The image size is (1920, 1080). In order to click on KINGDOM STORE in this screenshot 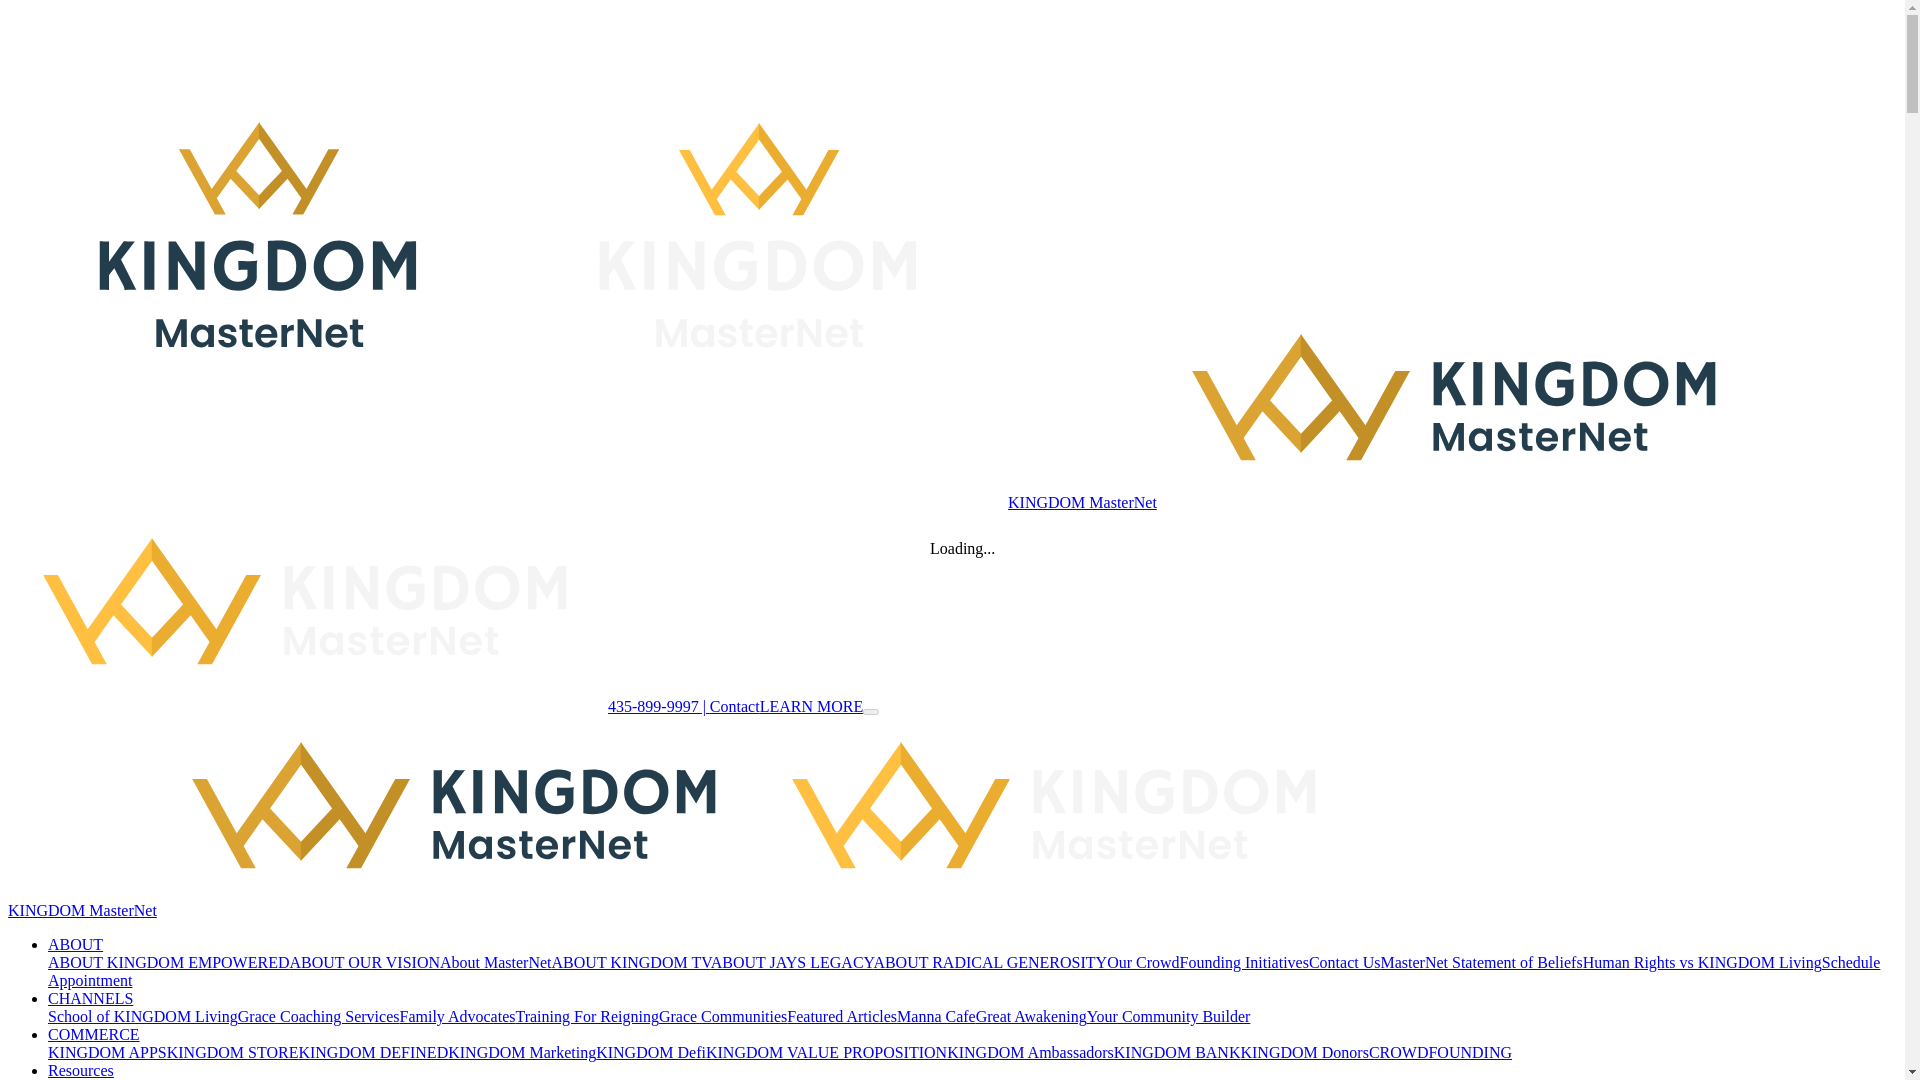, I will do `click(233, 1052)`.